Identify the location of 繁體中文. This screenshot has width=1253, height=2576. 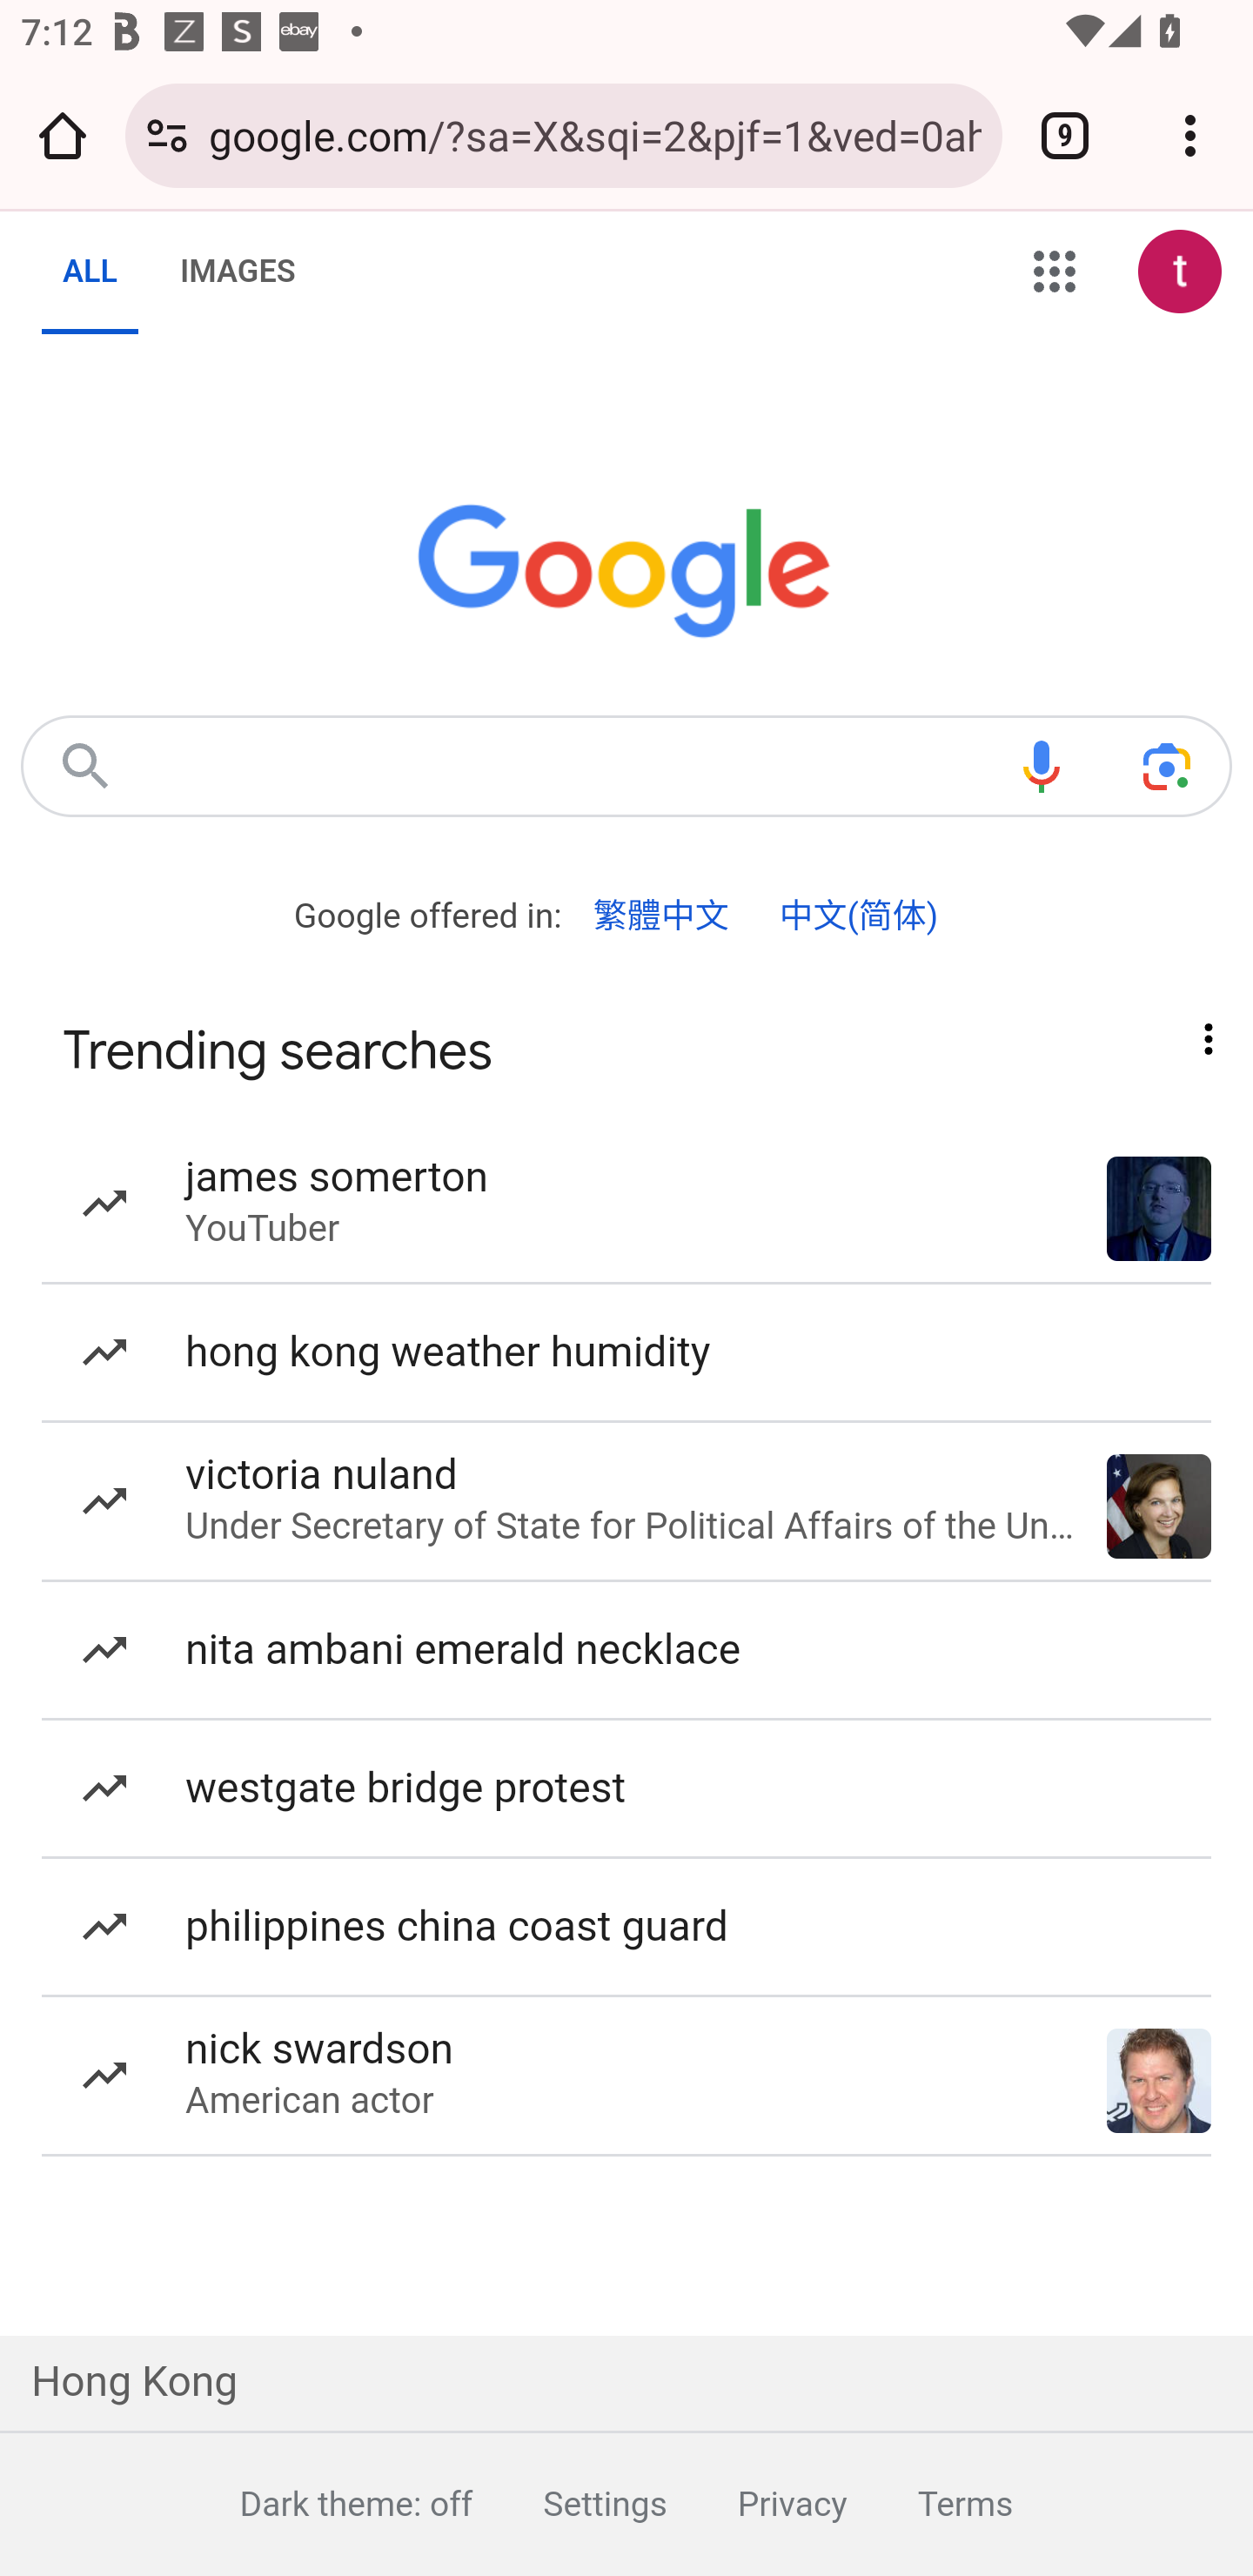
(661, 917).